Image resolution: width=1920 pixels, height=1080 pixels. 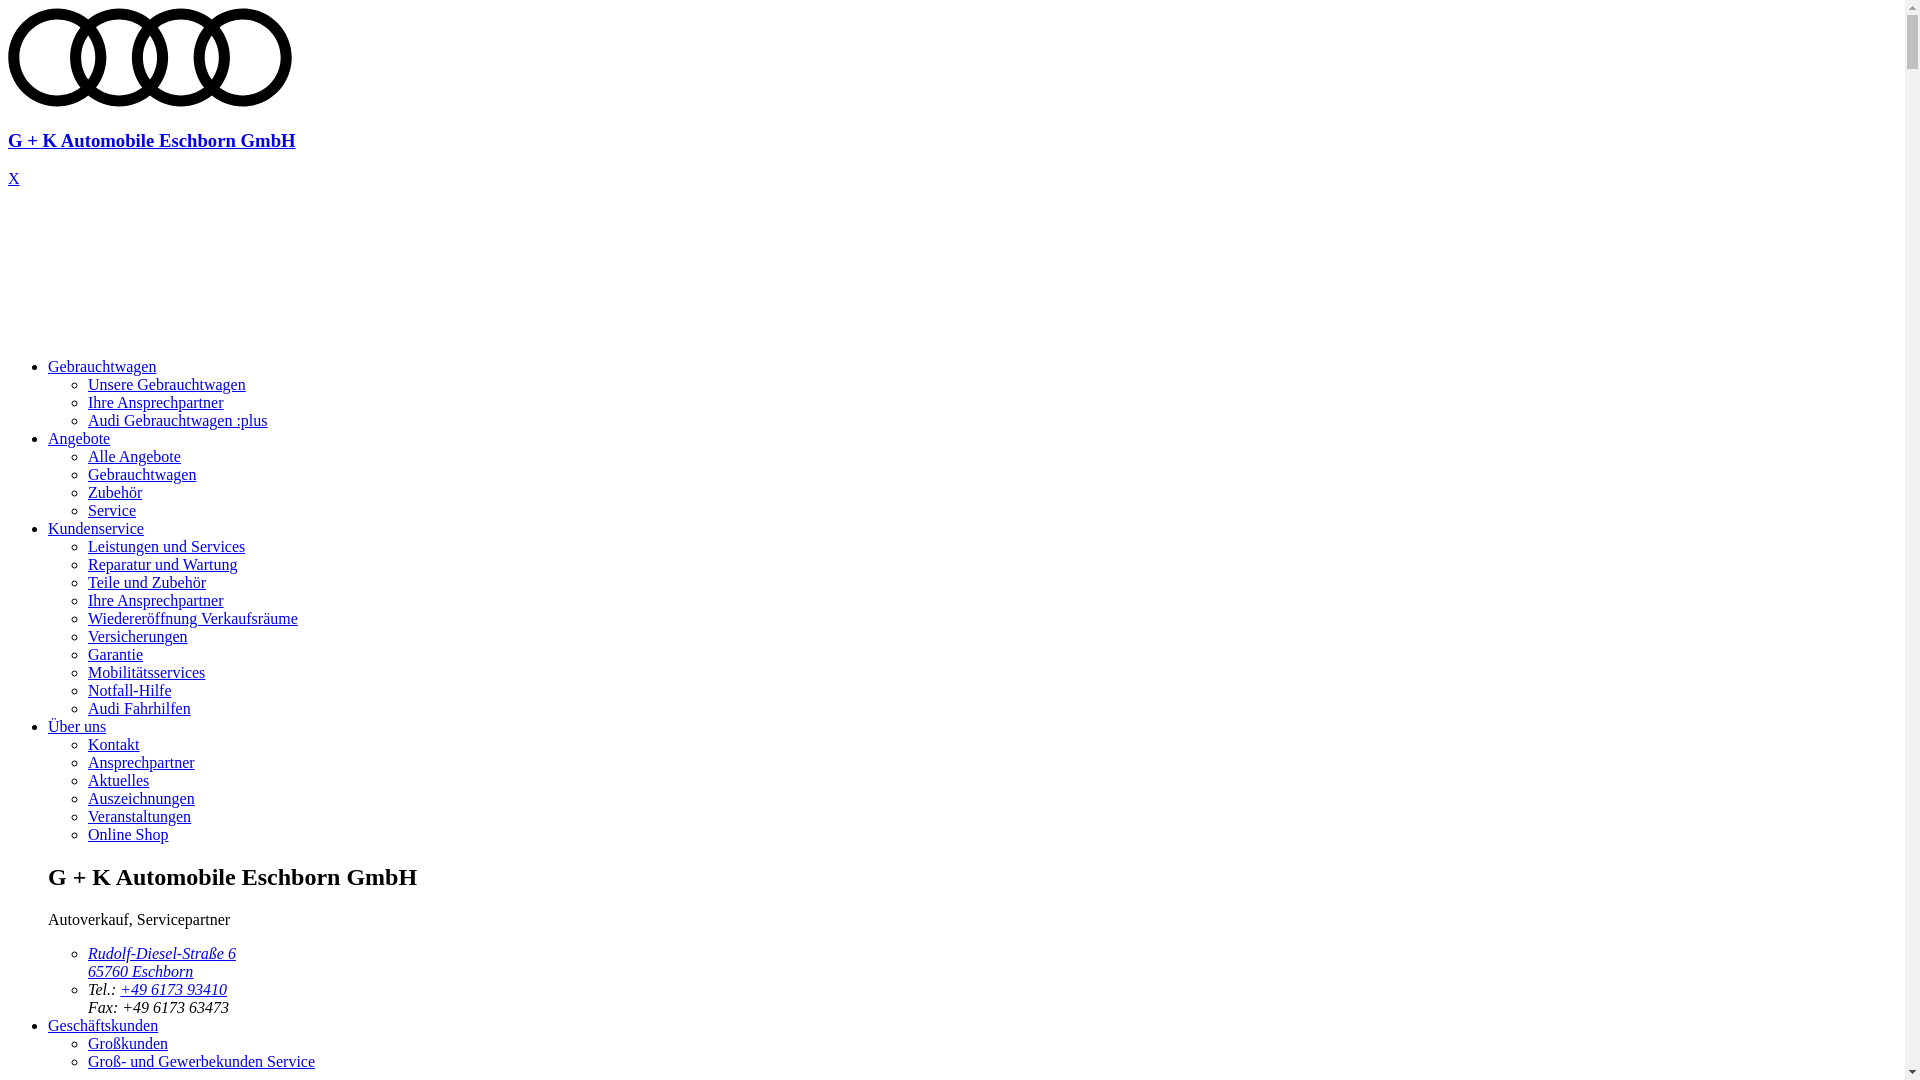 I want to click on +49 6173 93410, so click(x=174, y=990).